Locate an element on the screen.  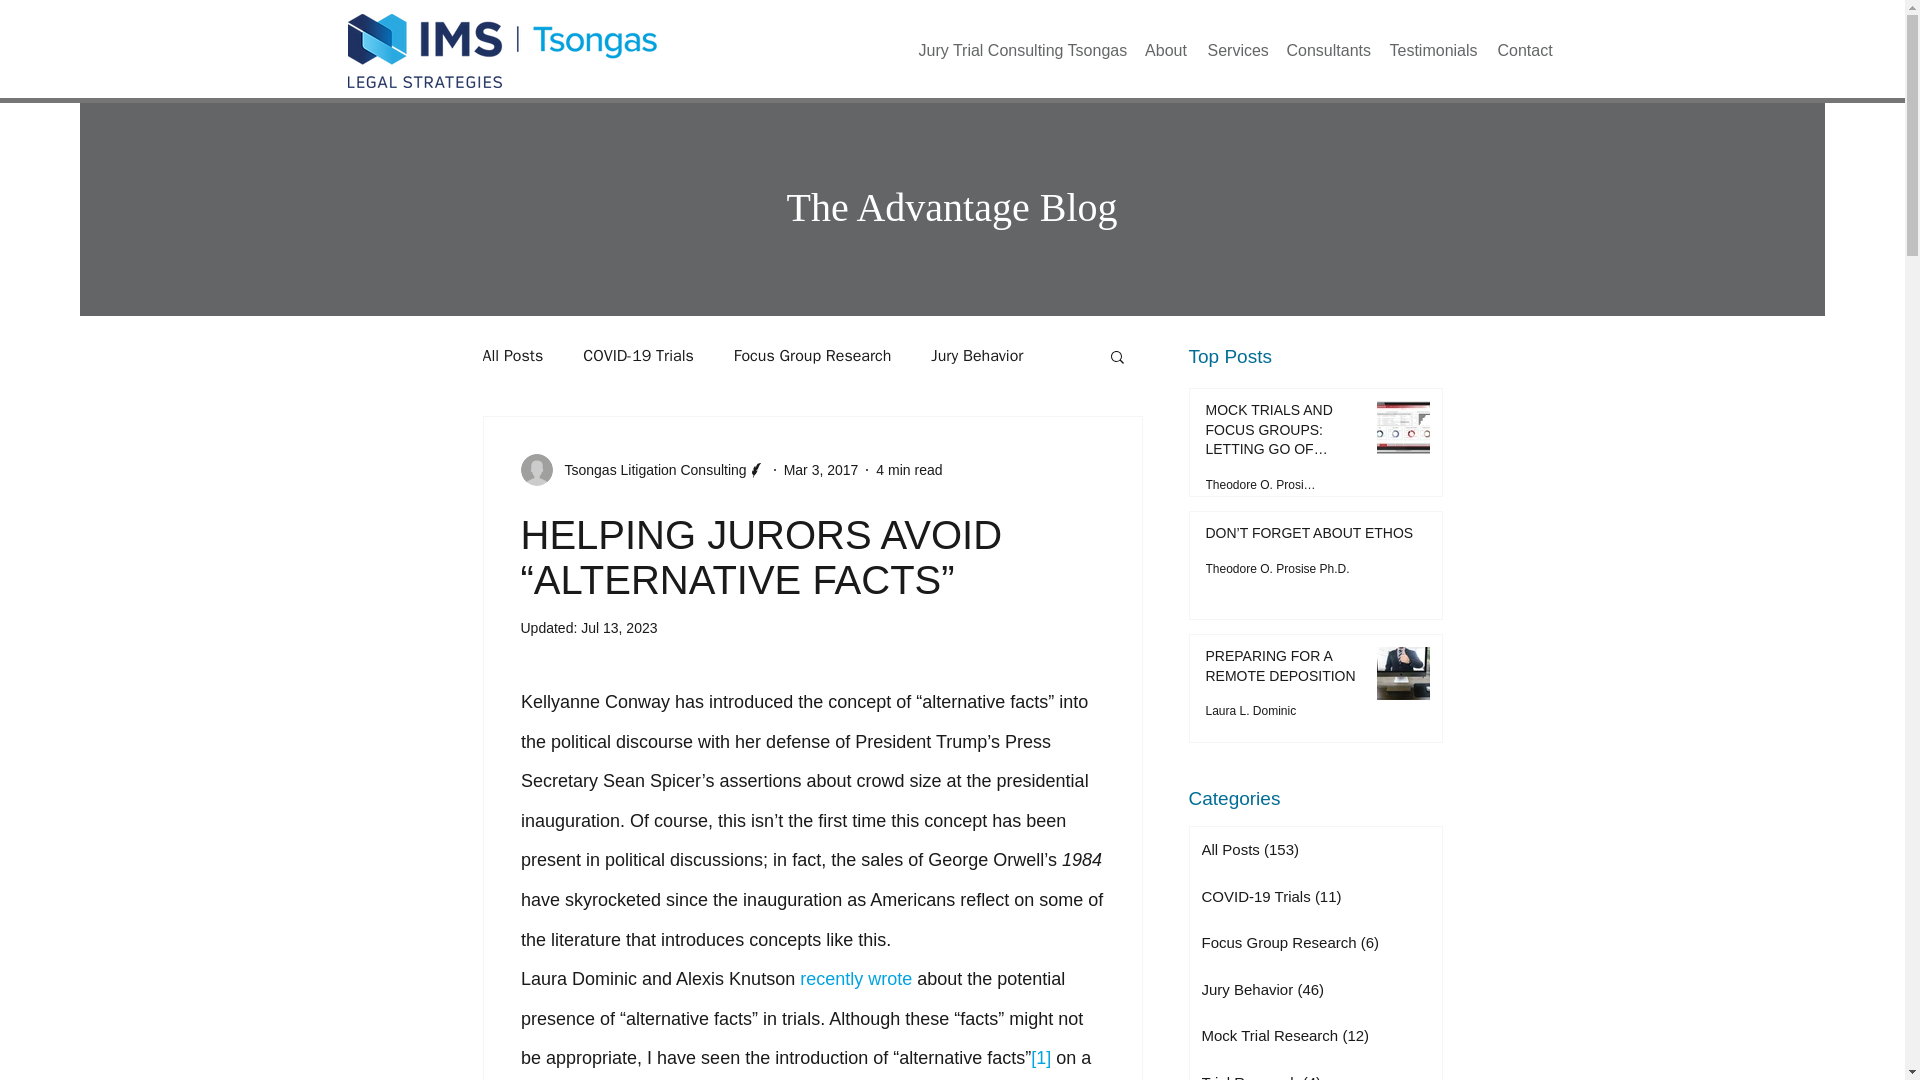
COVID-19 Trials is located at coordinates (638, 356).